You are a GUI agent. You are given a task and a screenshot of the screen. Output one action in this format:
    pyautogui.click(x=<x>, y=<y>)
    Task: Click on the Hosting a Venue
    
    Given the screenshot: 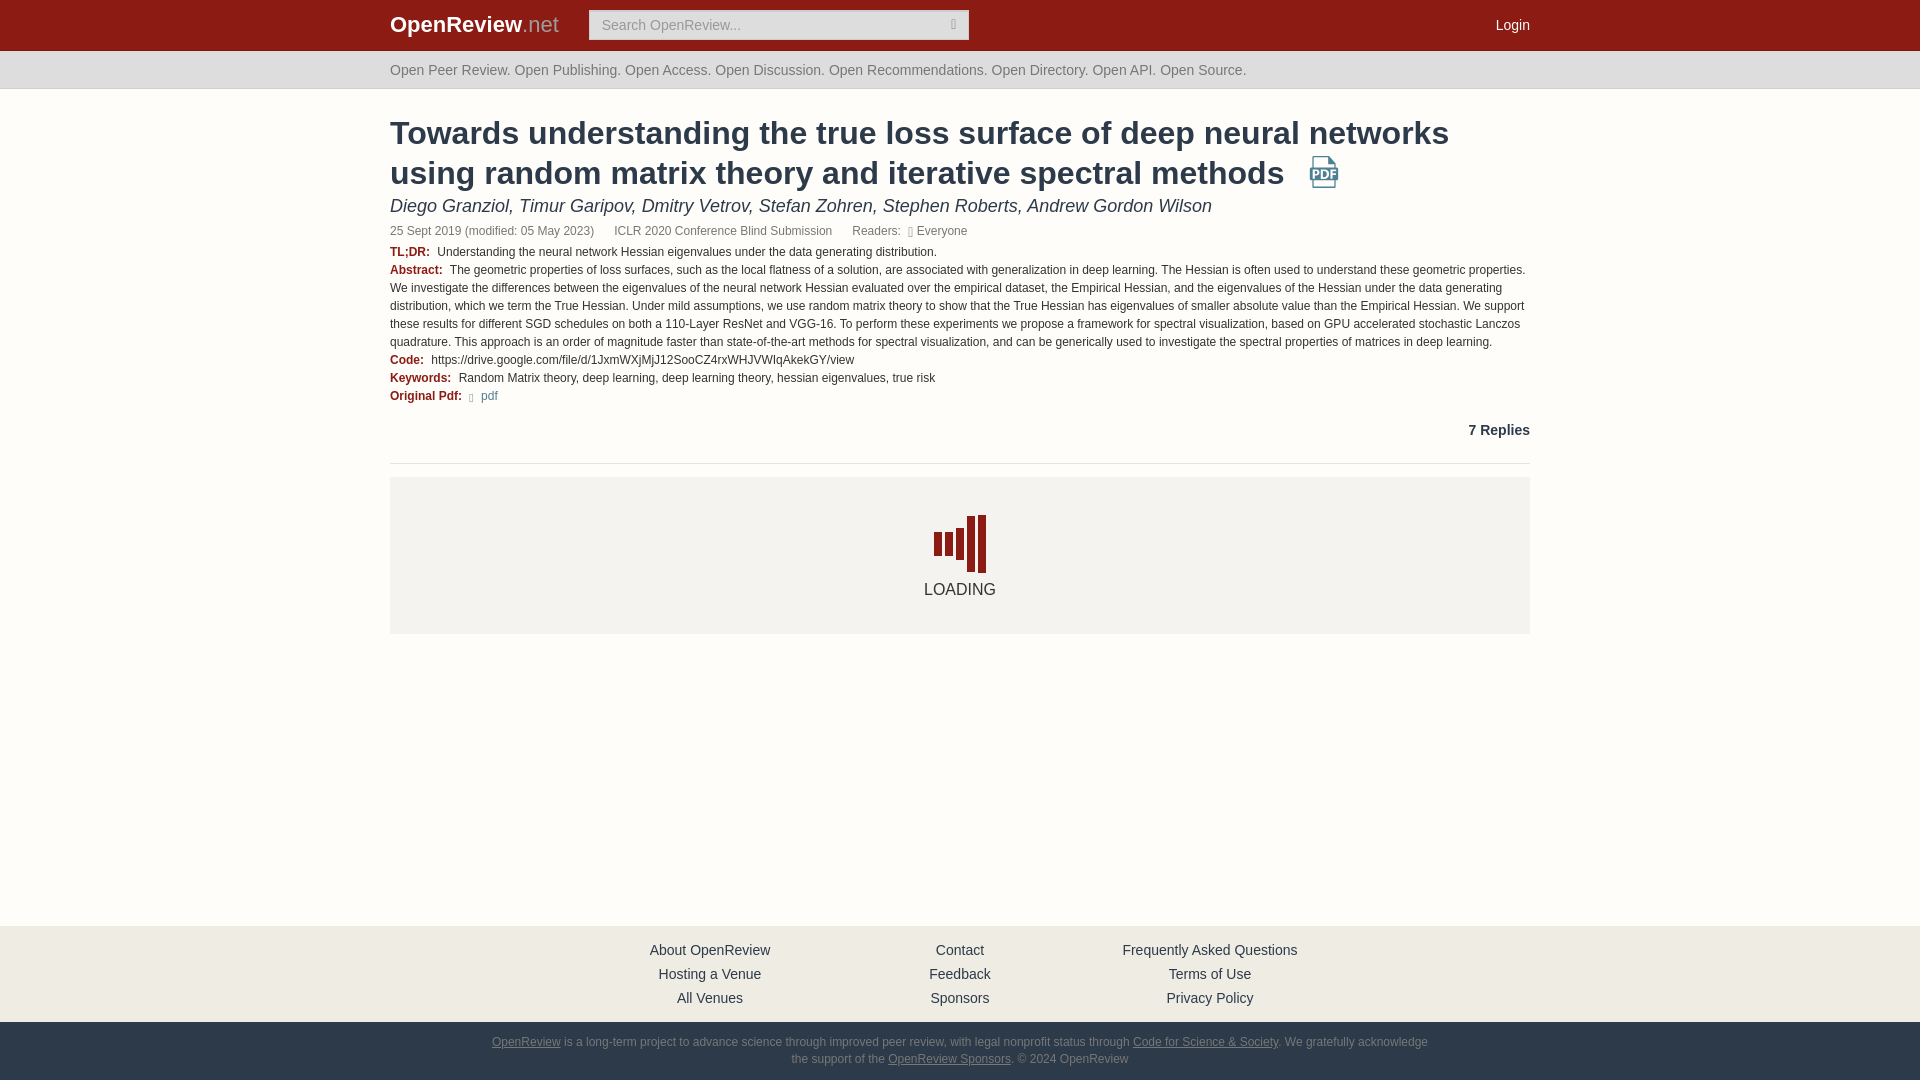 What is the action you would take?
    pyautogui.click(x=710, y=973)
    